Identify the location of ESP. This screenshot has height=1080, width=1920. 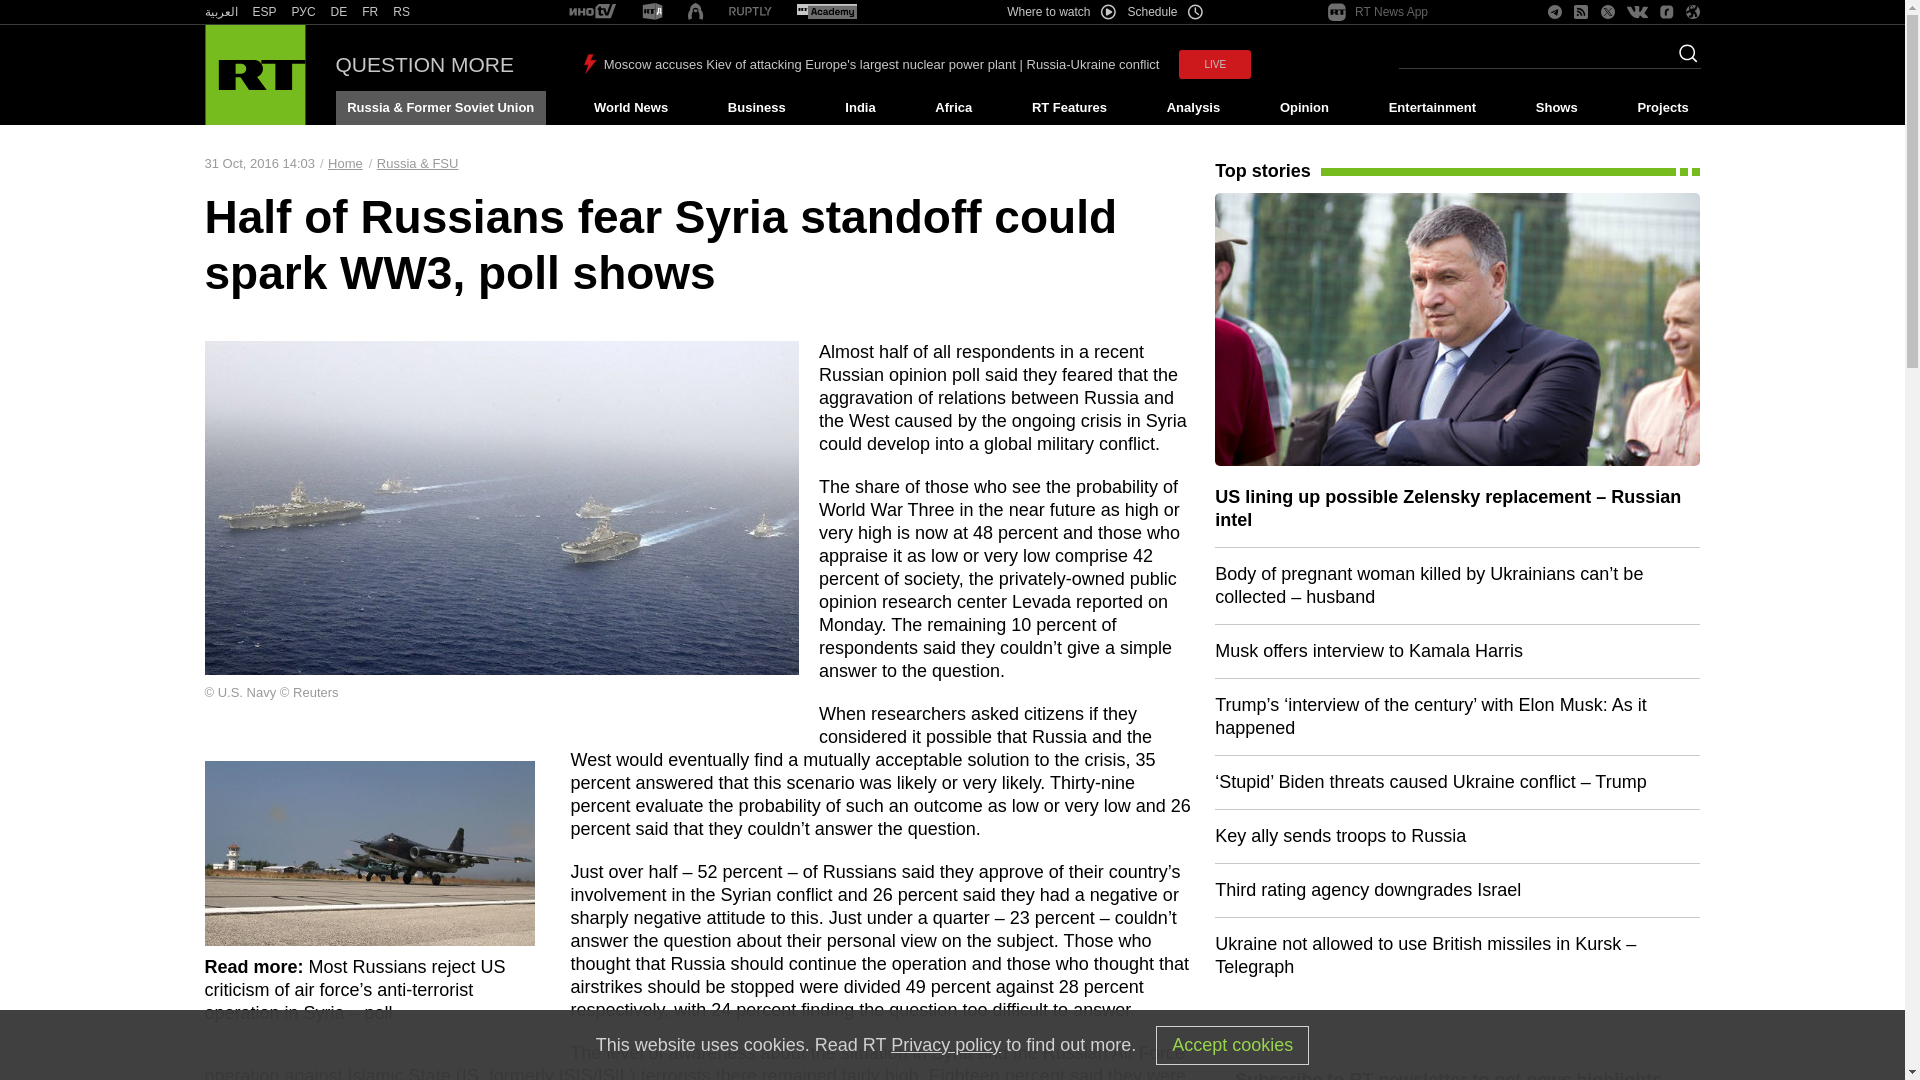
(264, 12).